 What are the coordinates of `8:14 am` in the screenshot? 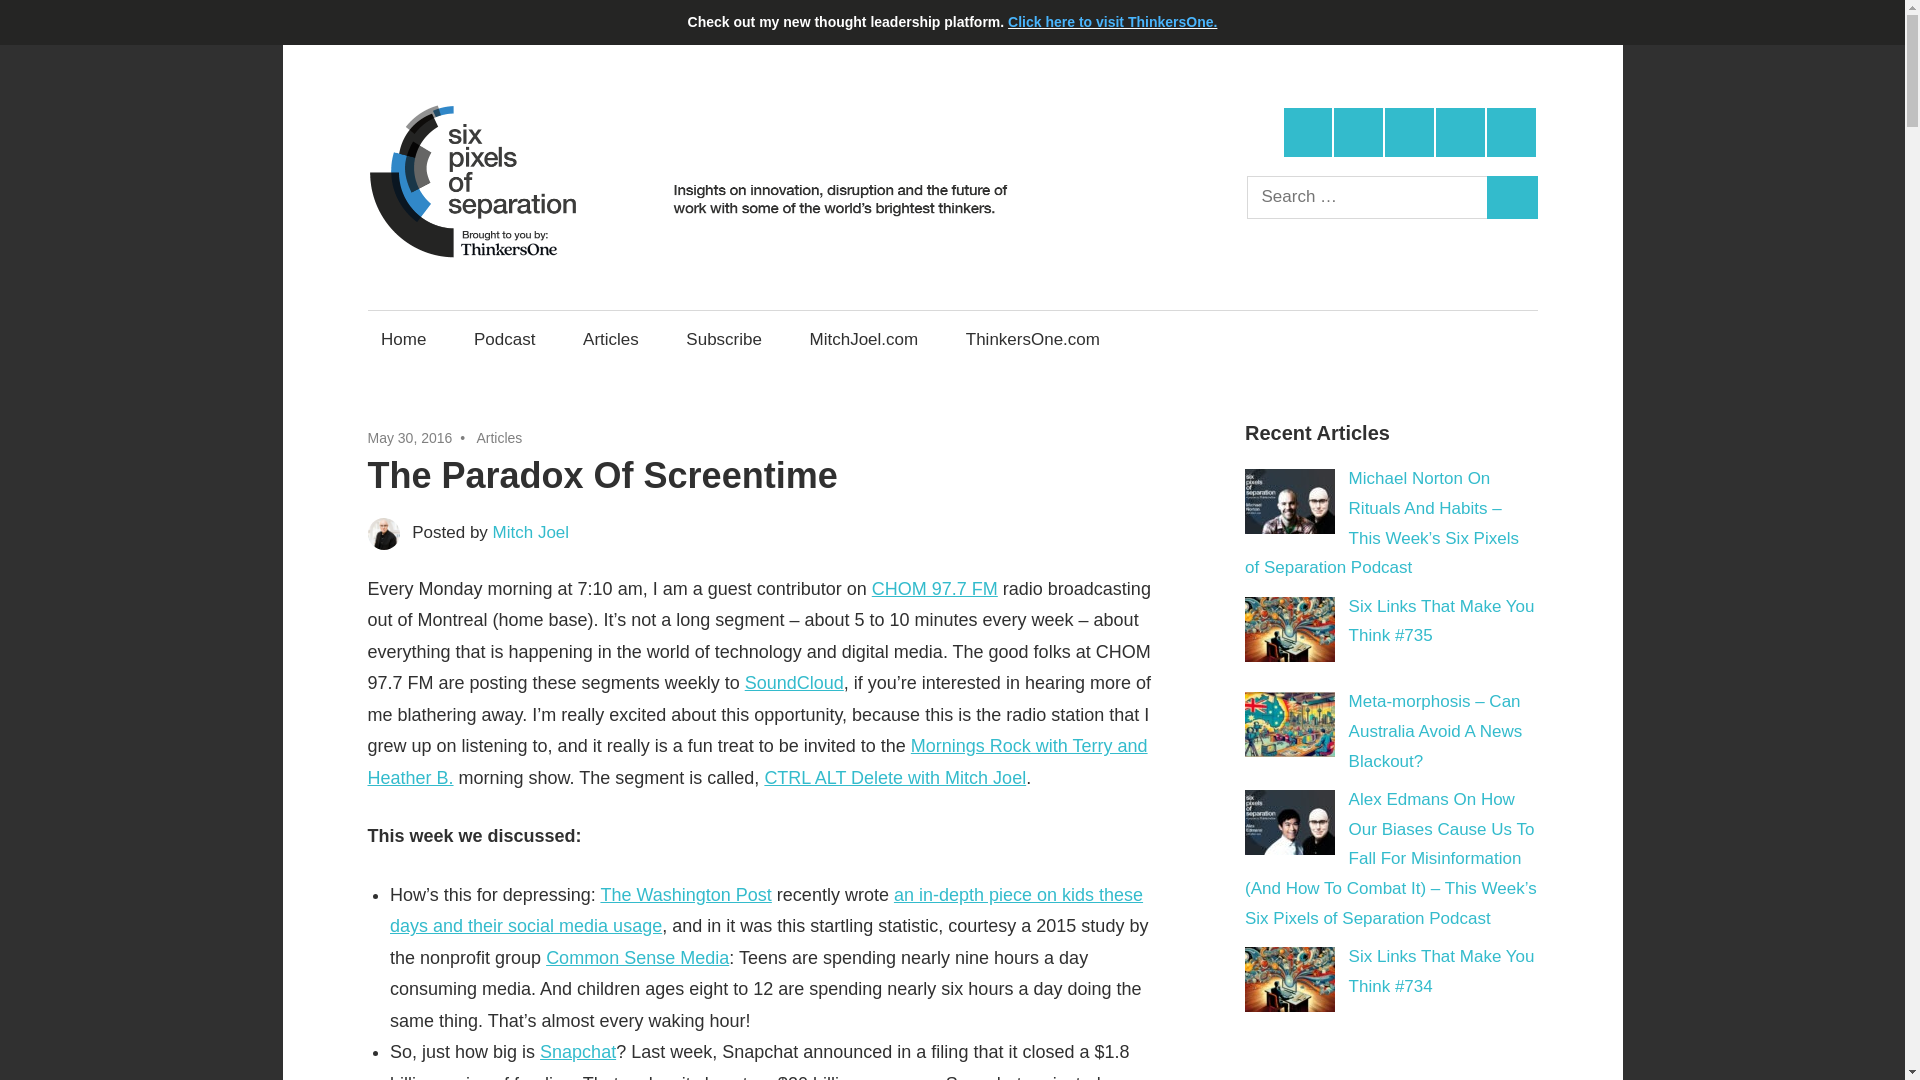 It's located at (410, 438).